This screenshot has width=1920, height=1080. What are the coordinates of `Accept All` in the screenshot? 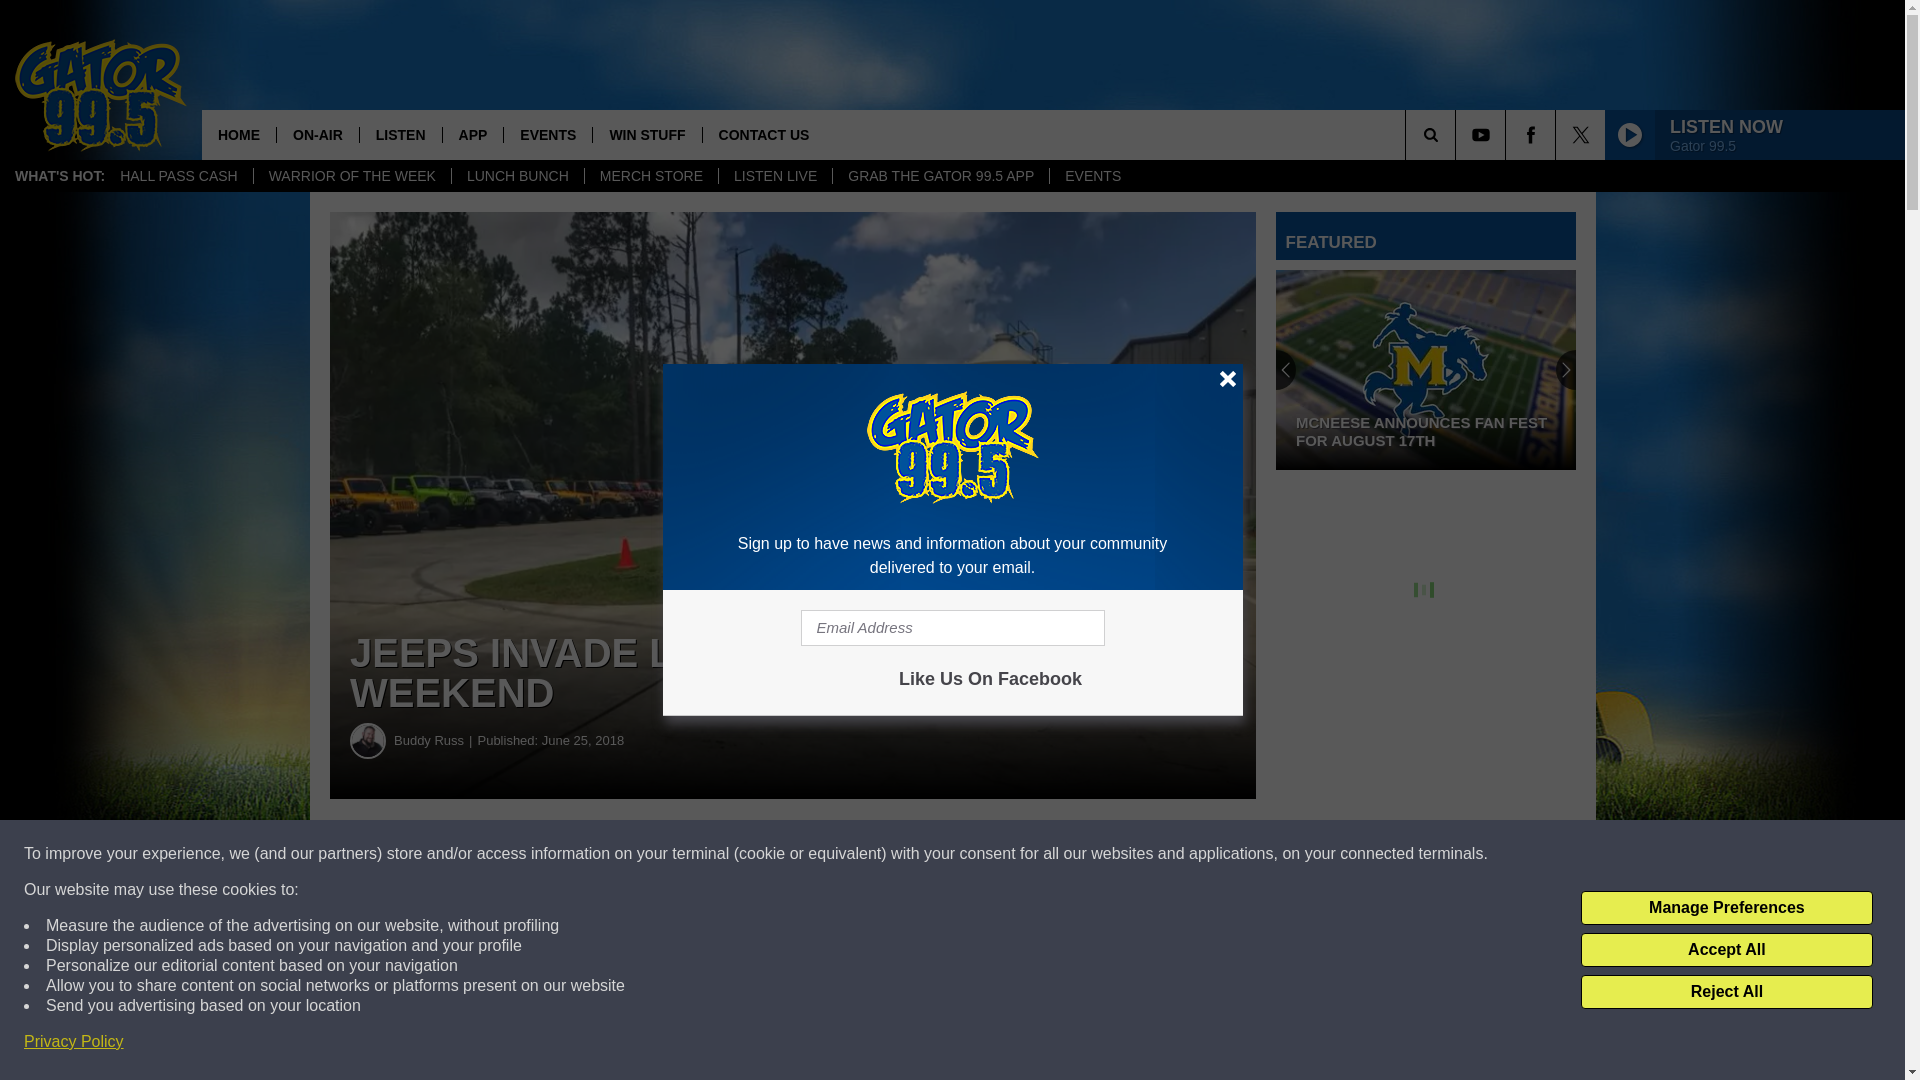 It's located at (1726, 950).